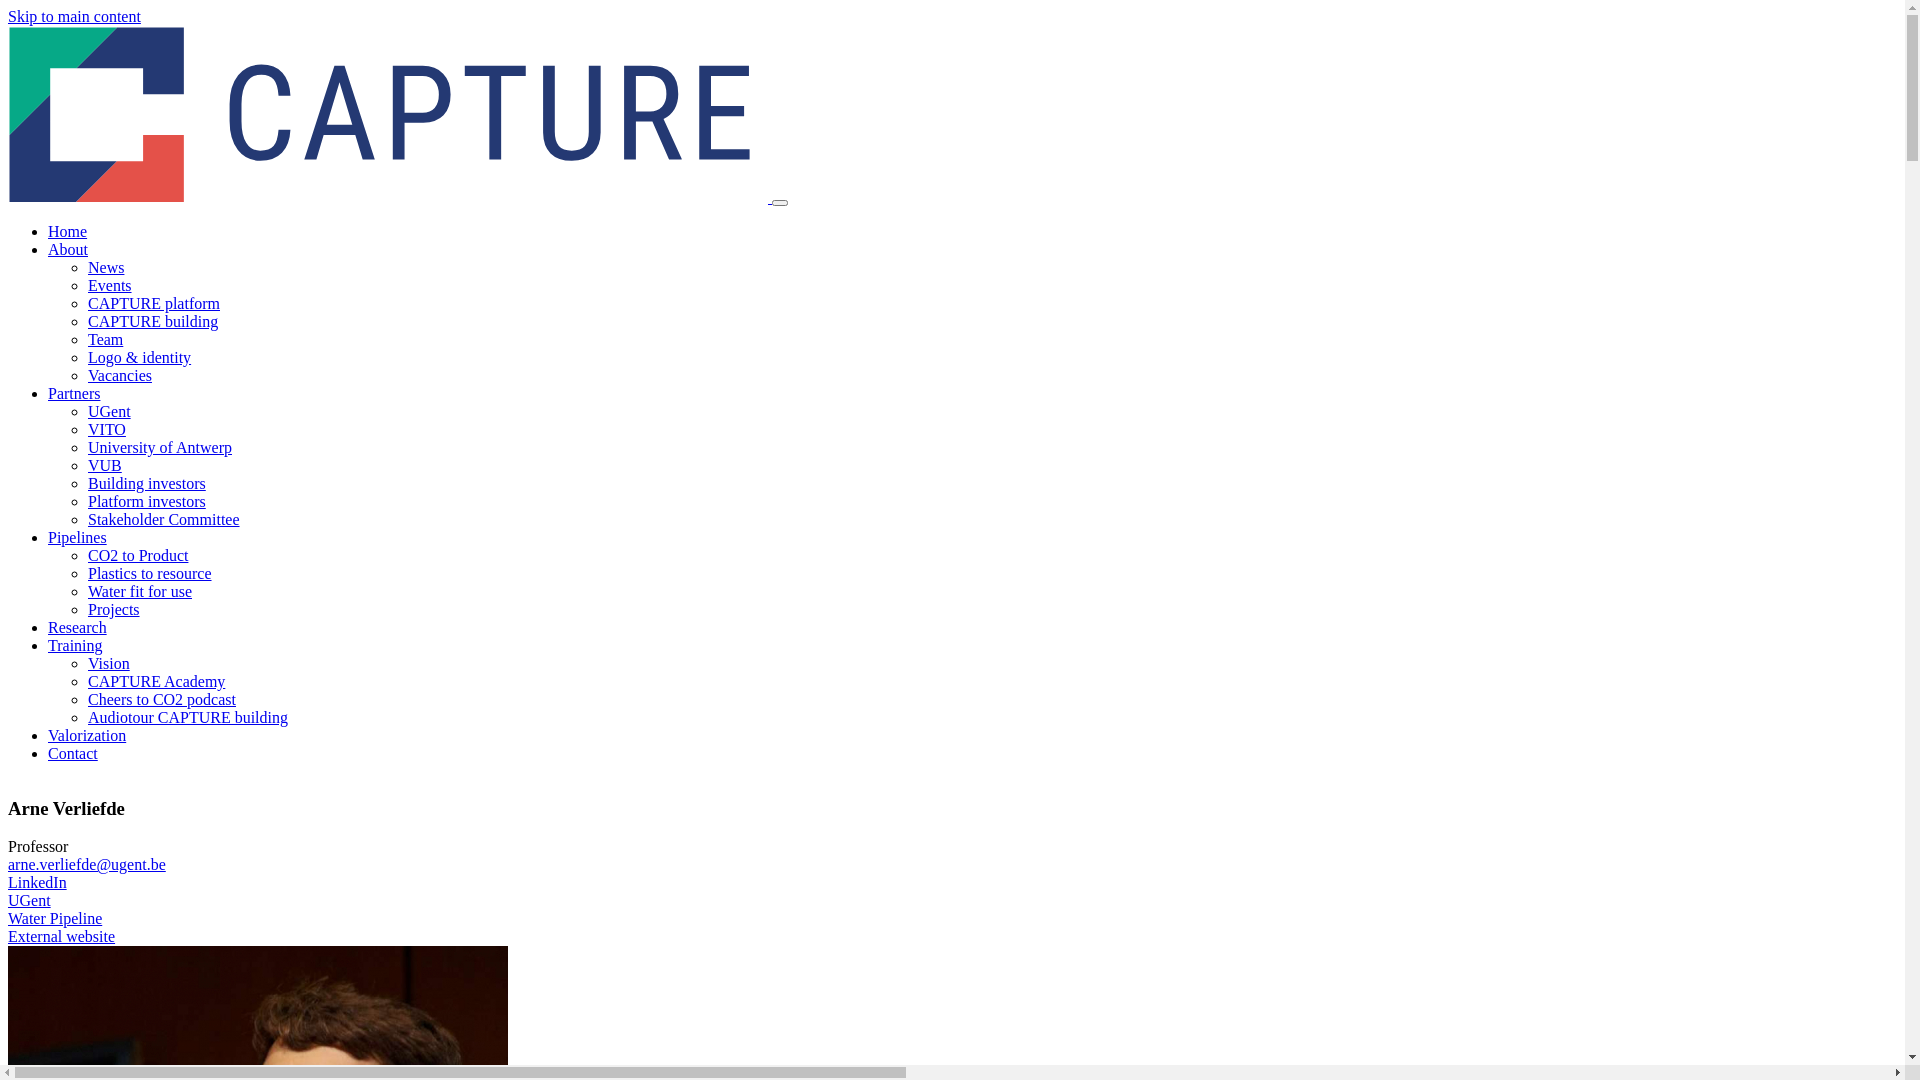  What do you see at coordinates (105, 466) in the screenshot?
I see `VUB` at bounding box center [105, 466].